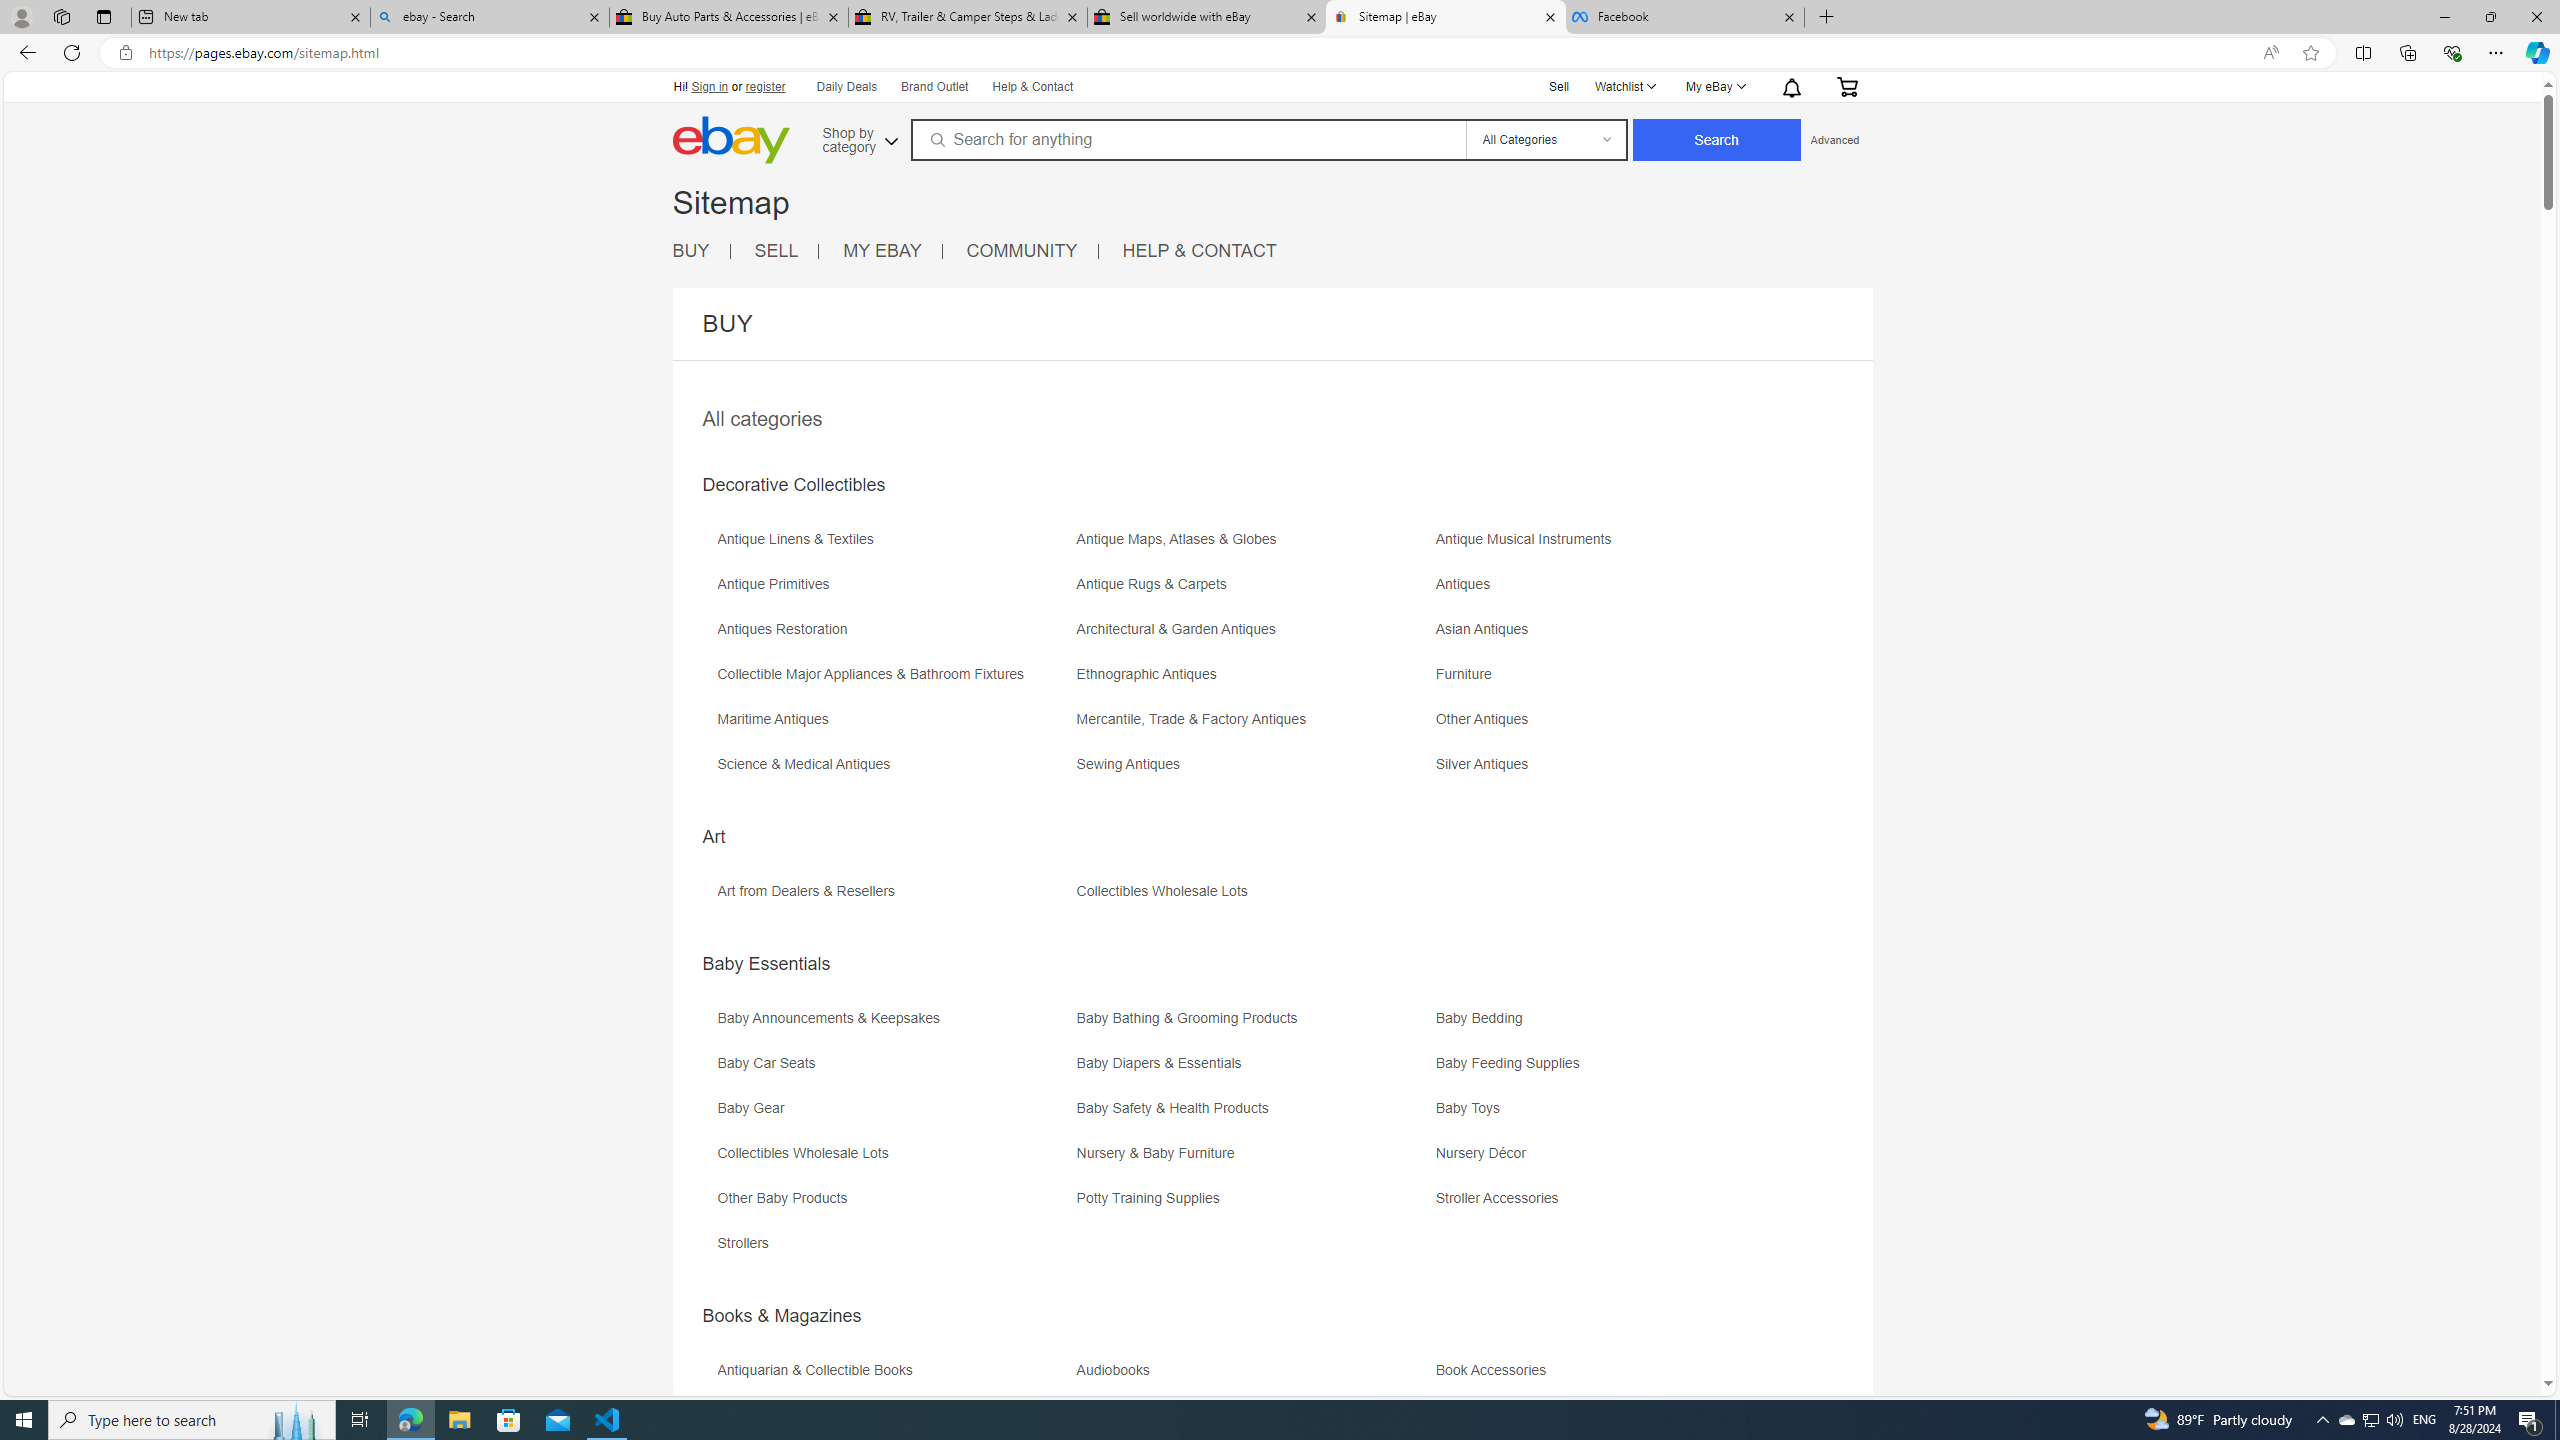 The width and height of the screenshot is (2560, 1440). Describe the element at coordinates (1117, 1370) in the screenshot. I see `Audiobooks` at that location.